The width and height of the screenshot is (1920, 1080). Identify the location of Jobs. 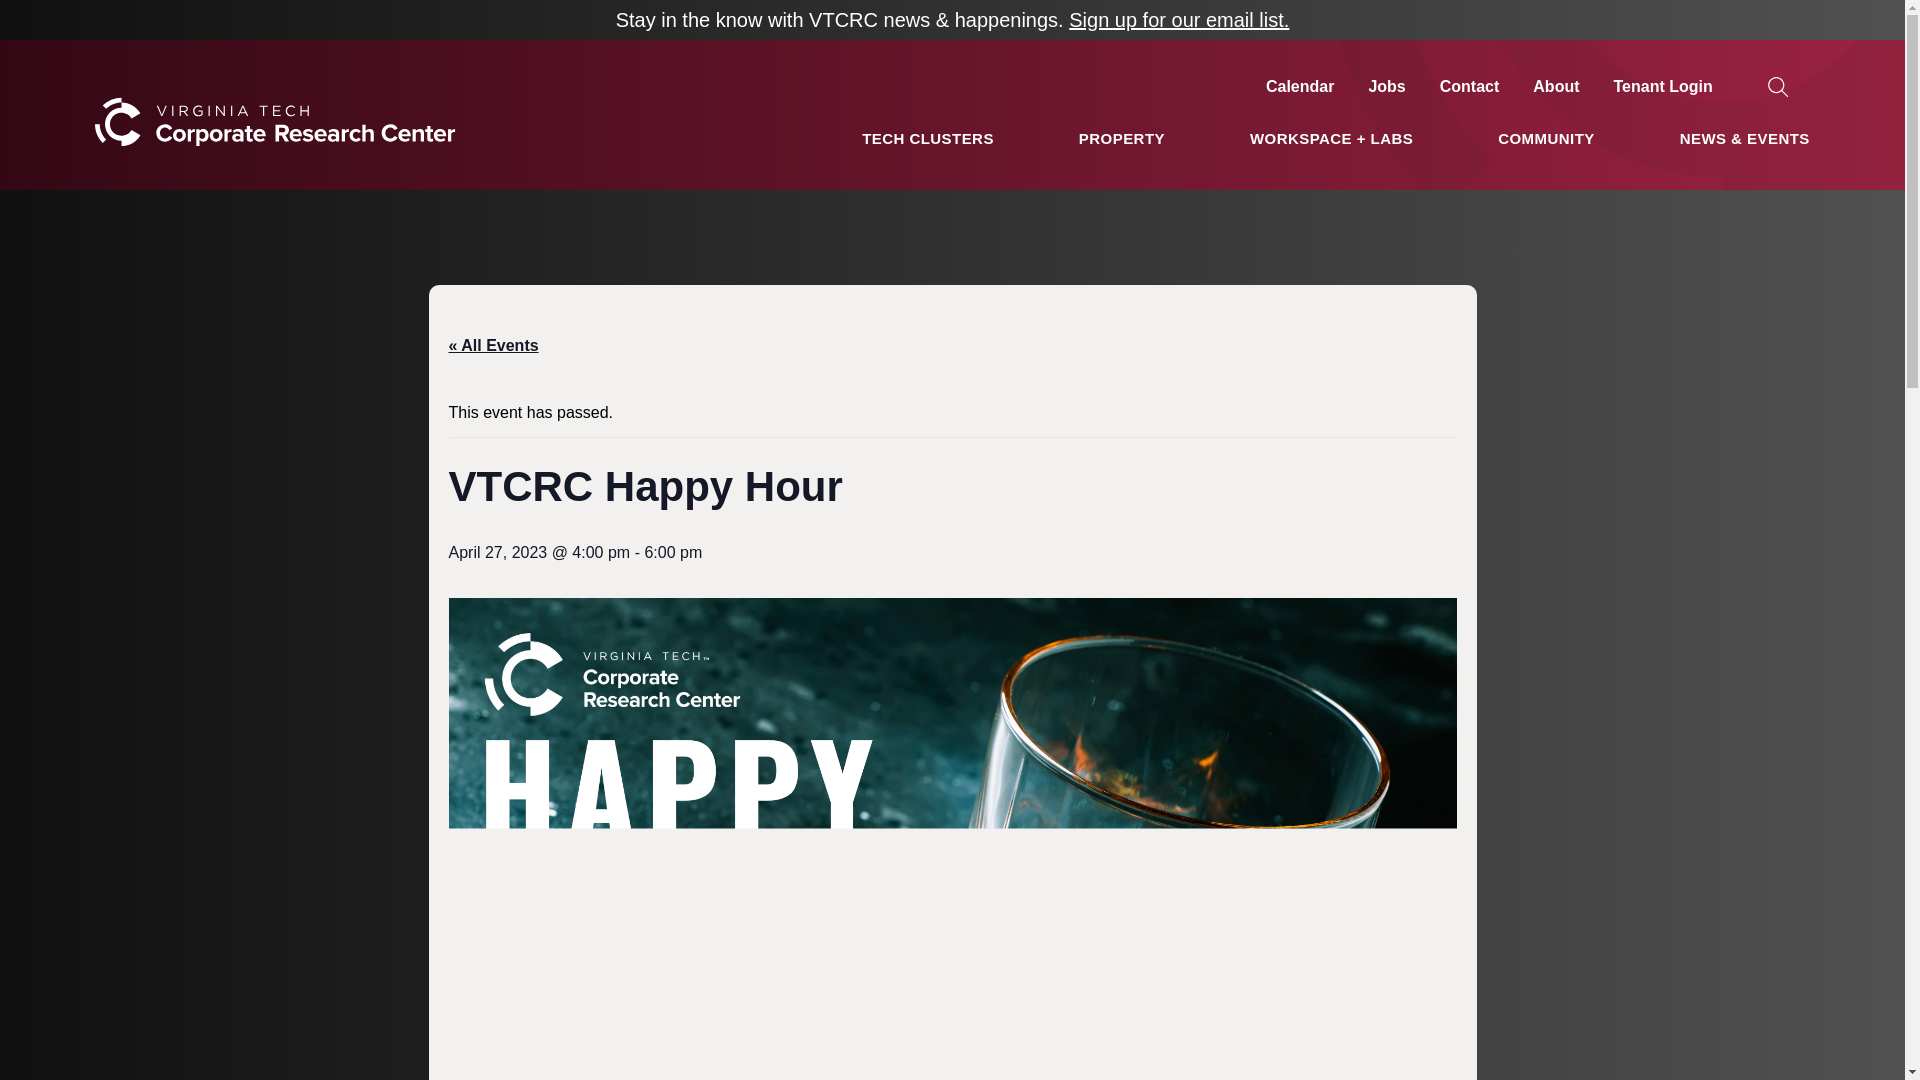
(1386, 86).